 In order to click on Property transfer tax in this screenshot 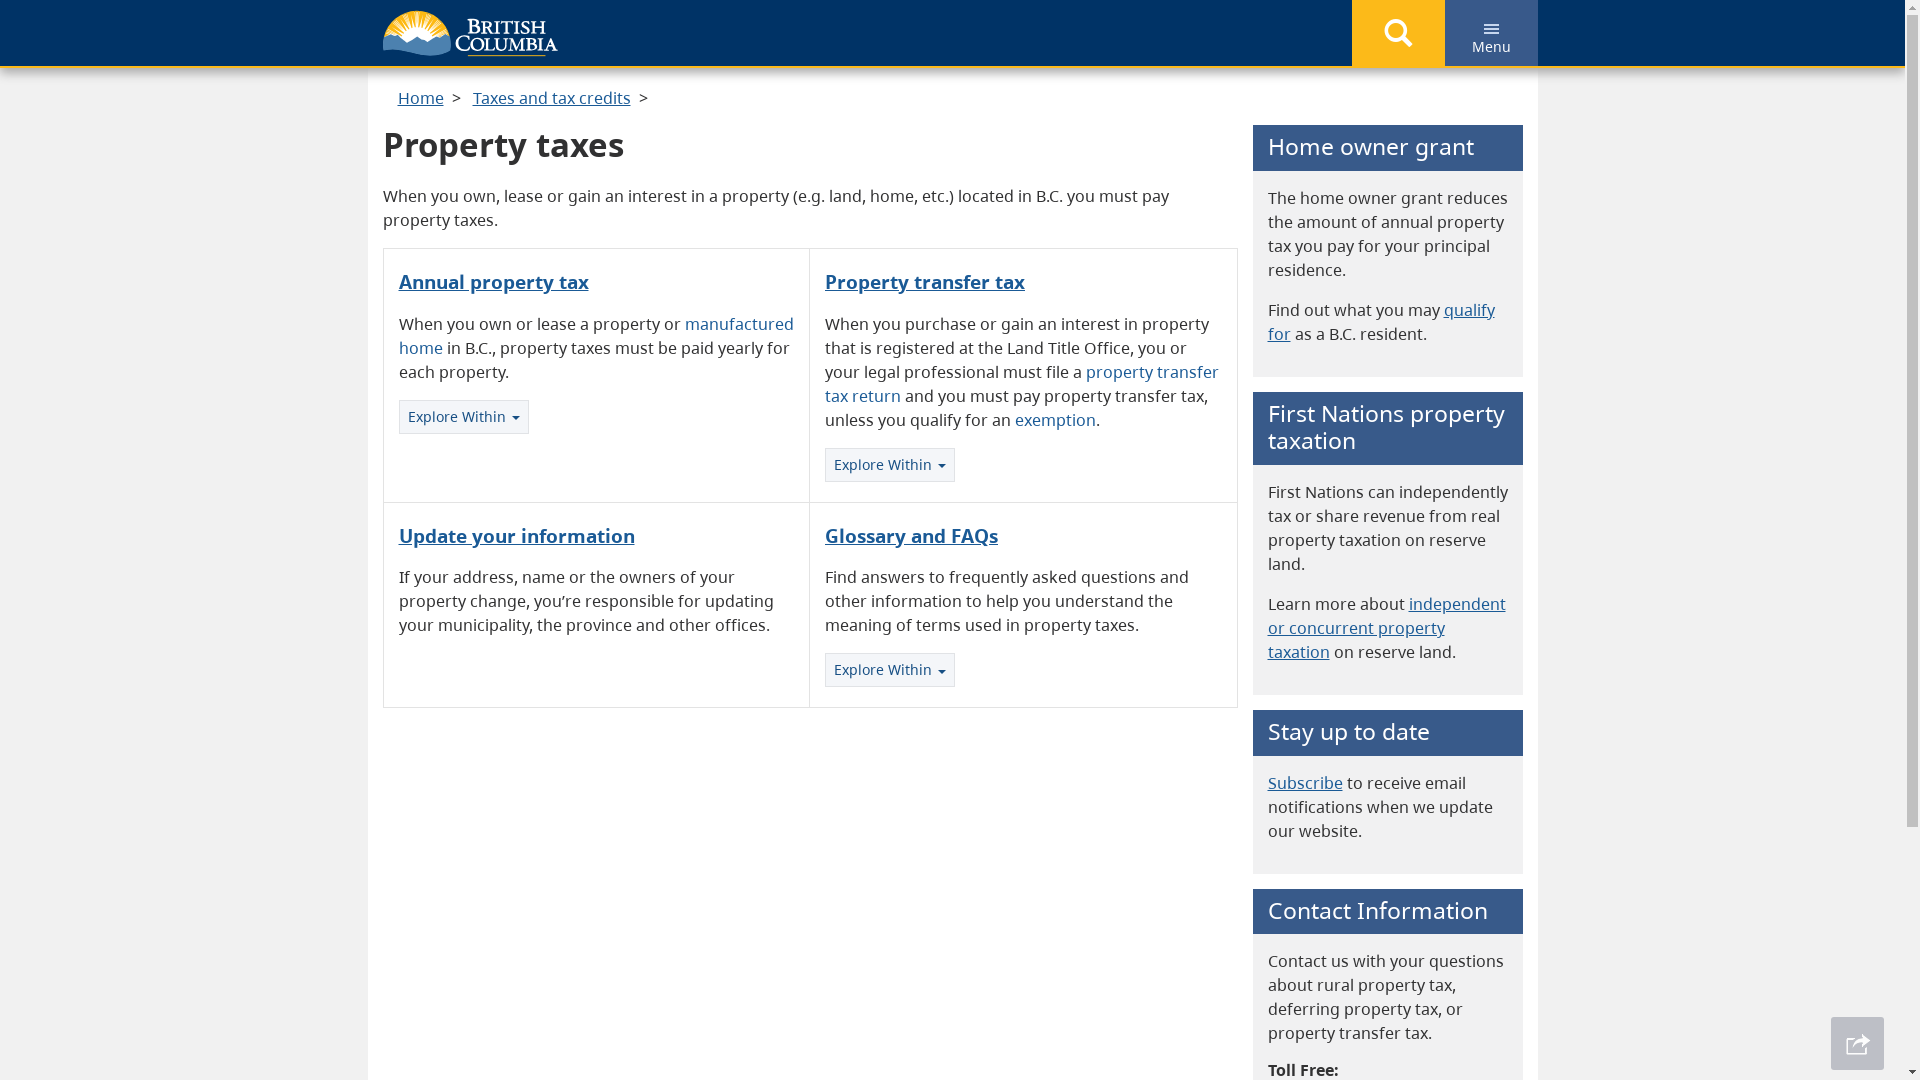, I will do `click(925, 282)`.